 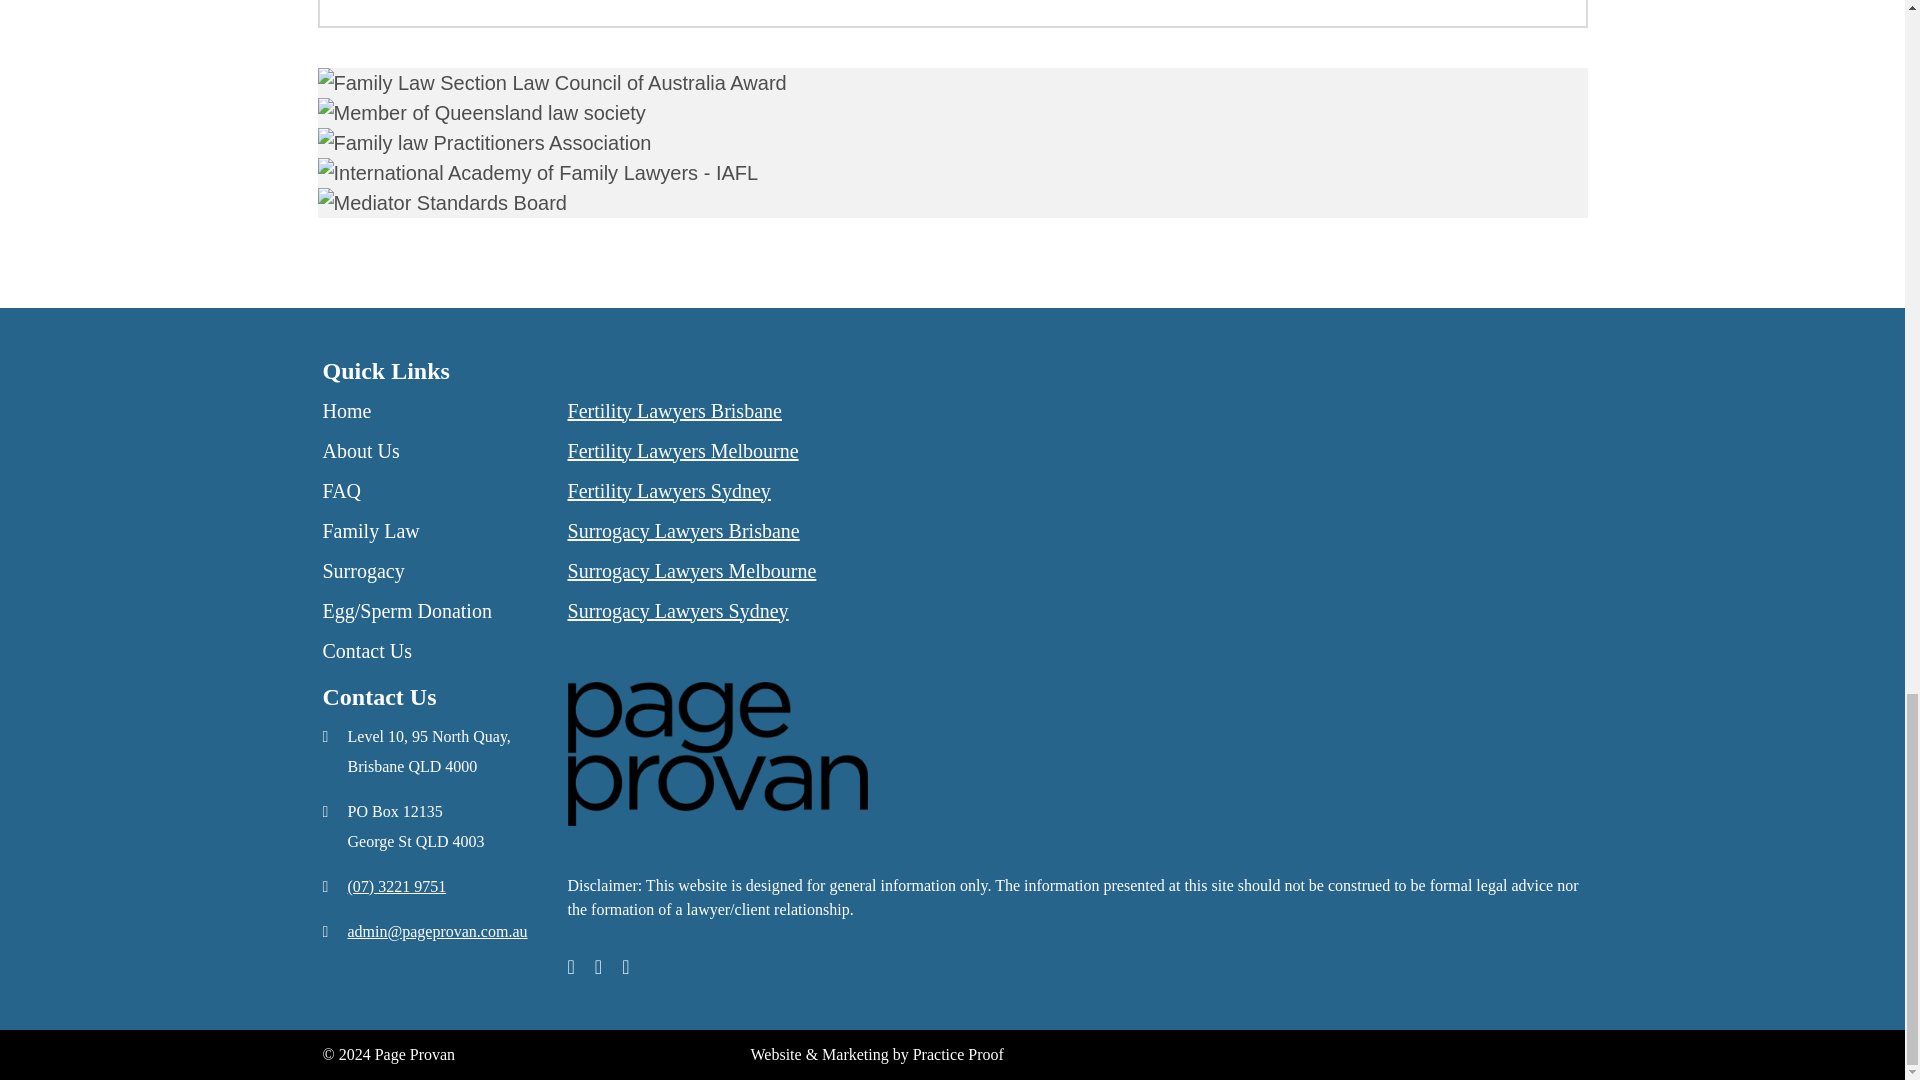 What do you see at coordinates (442, 202) in the screenshot?
I see `mediator-standards-board` at bounding box center [442, 202].